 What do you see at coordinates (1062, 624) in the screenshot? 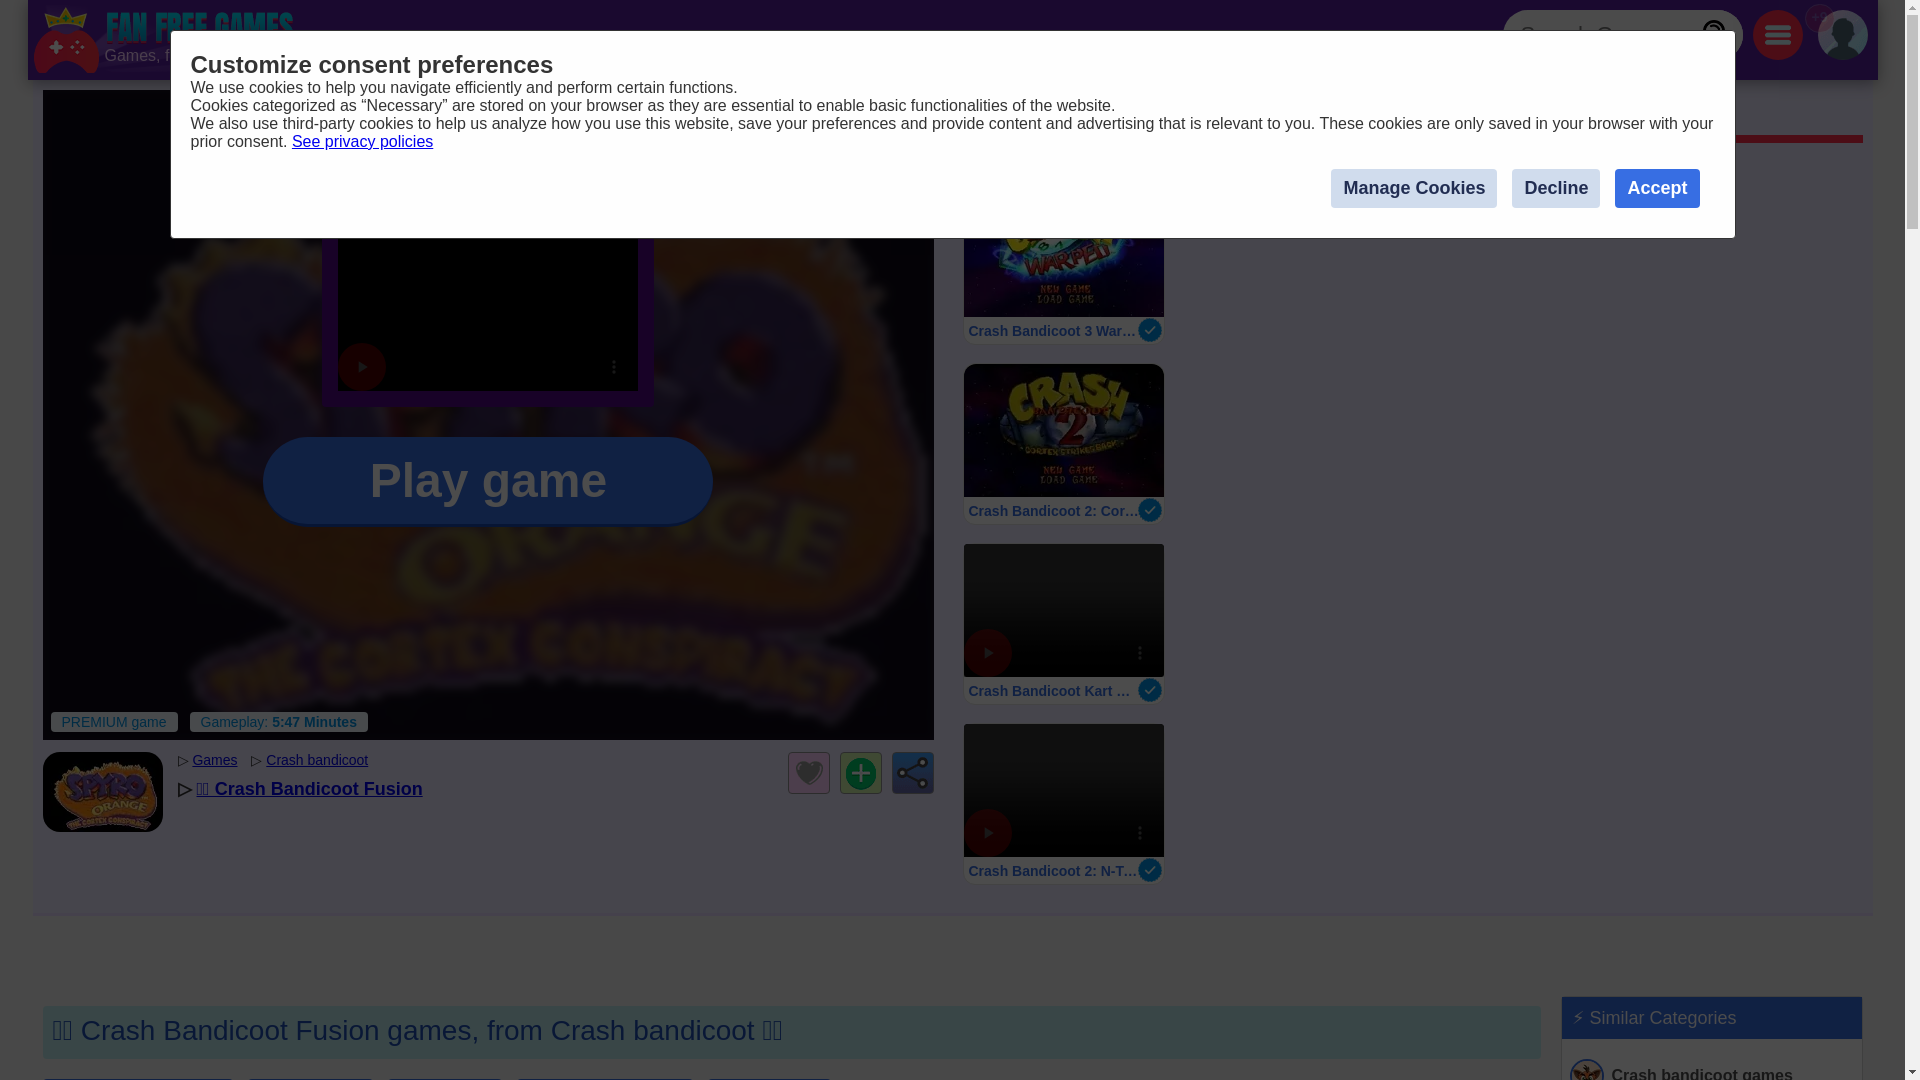
I see `Games` at bounding box center [1062, 624].